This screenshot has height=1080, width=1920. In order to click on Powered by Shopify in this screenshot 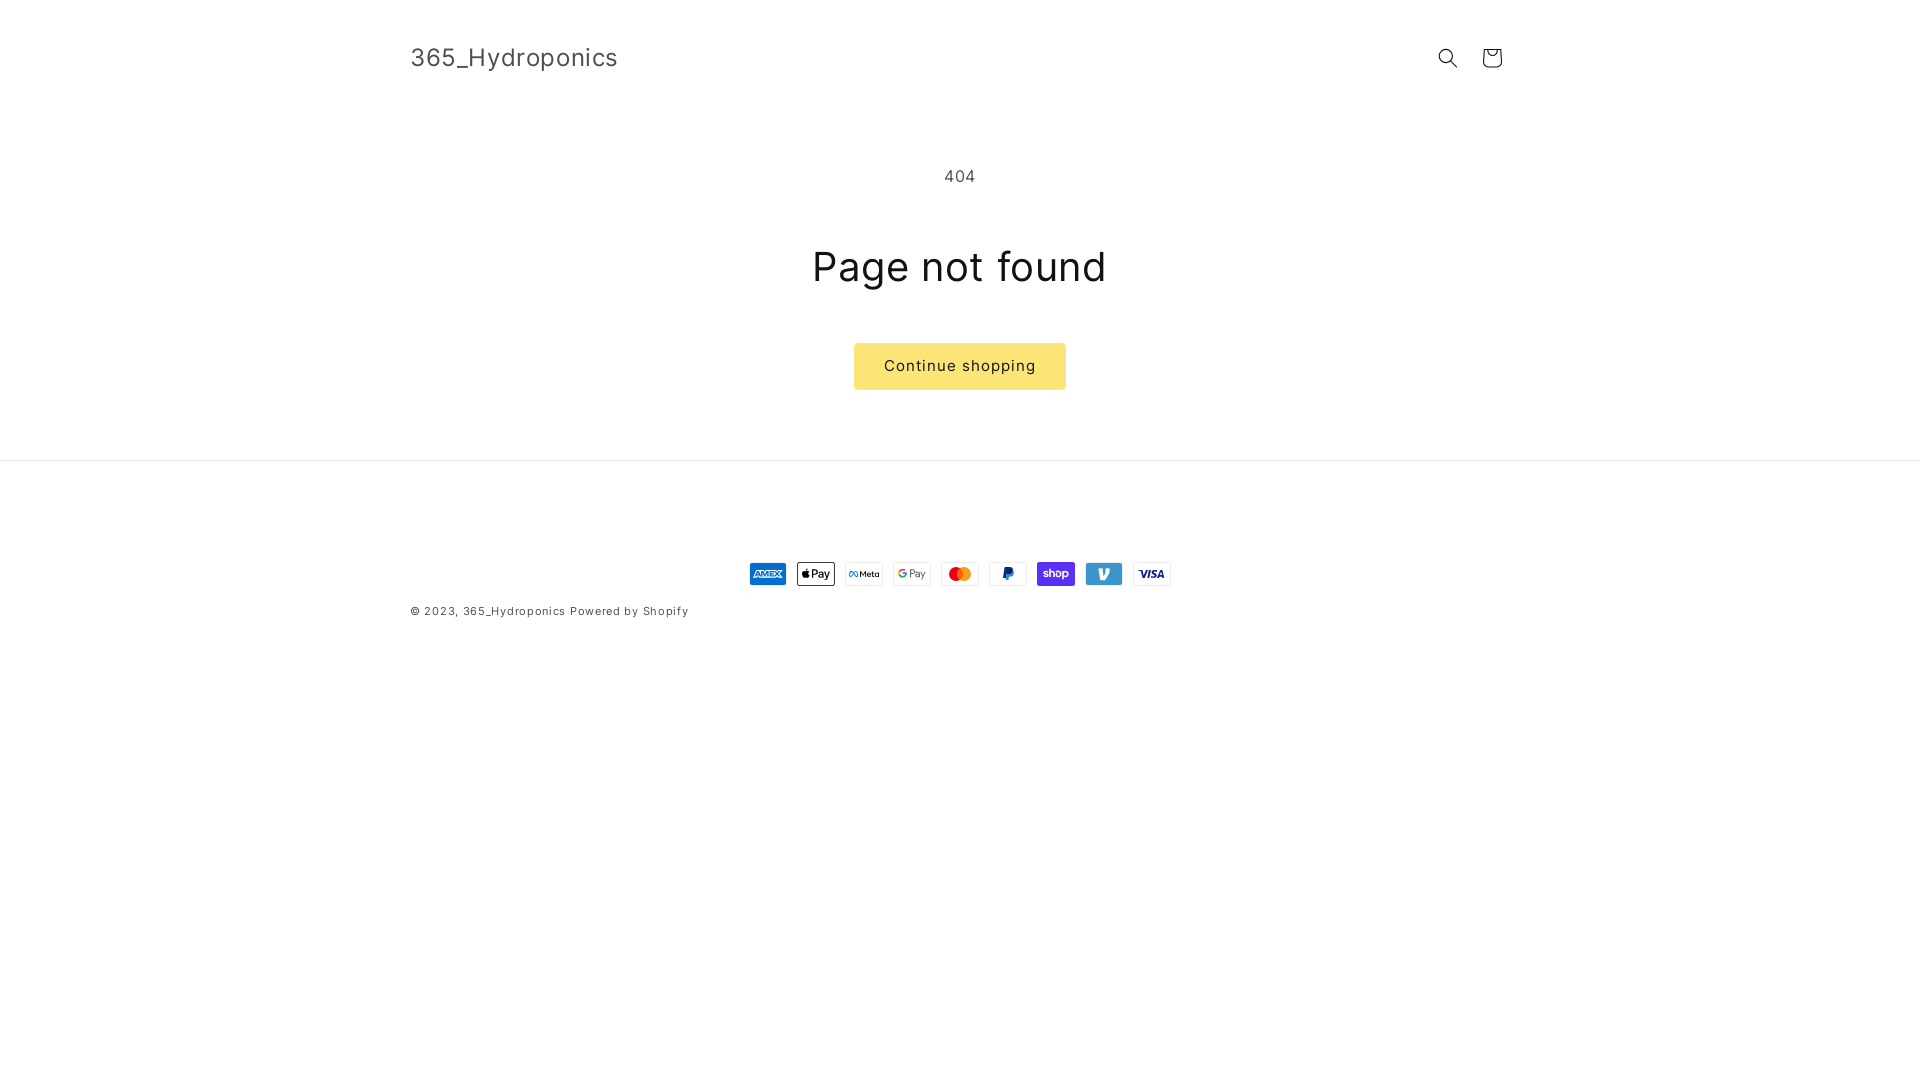, I will do `click(630, 611)`.